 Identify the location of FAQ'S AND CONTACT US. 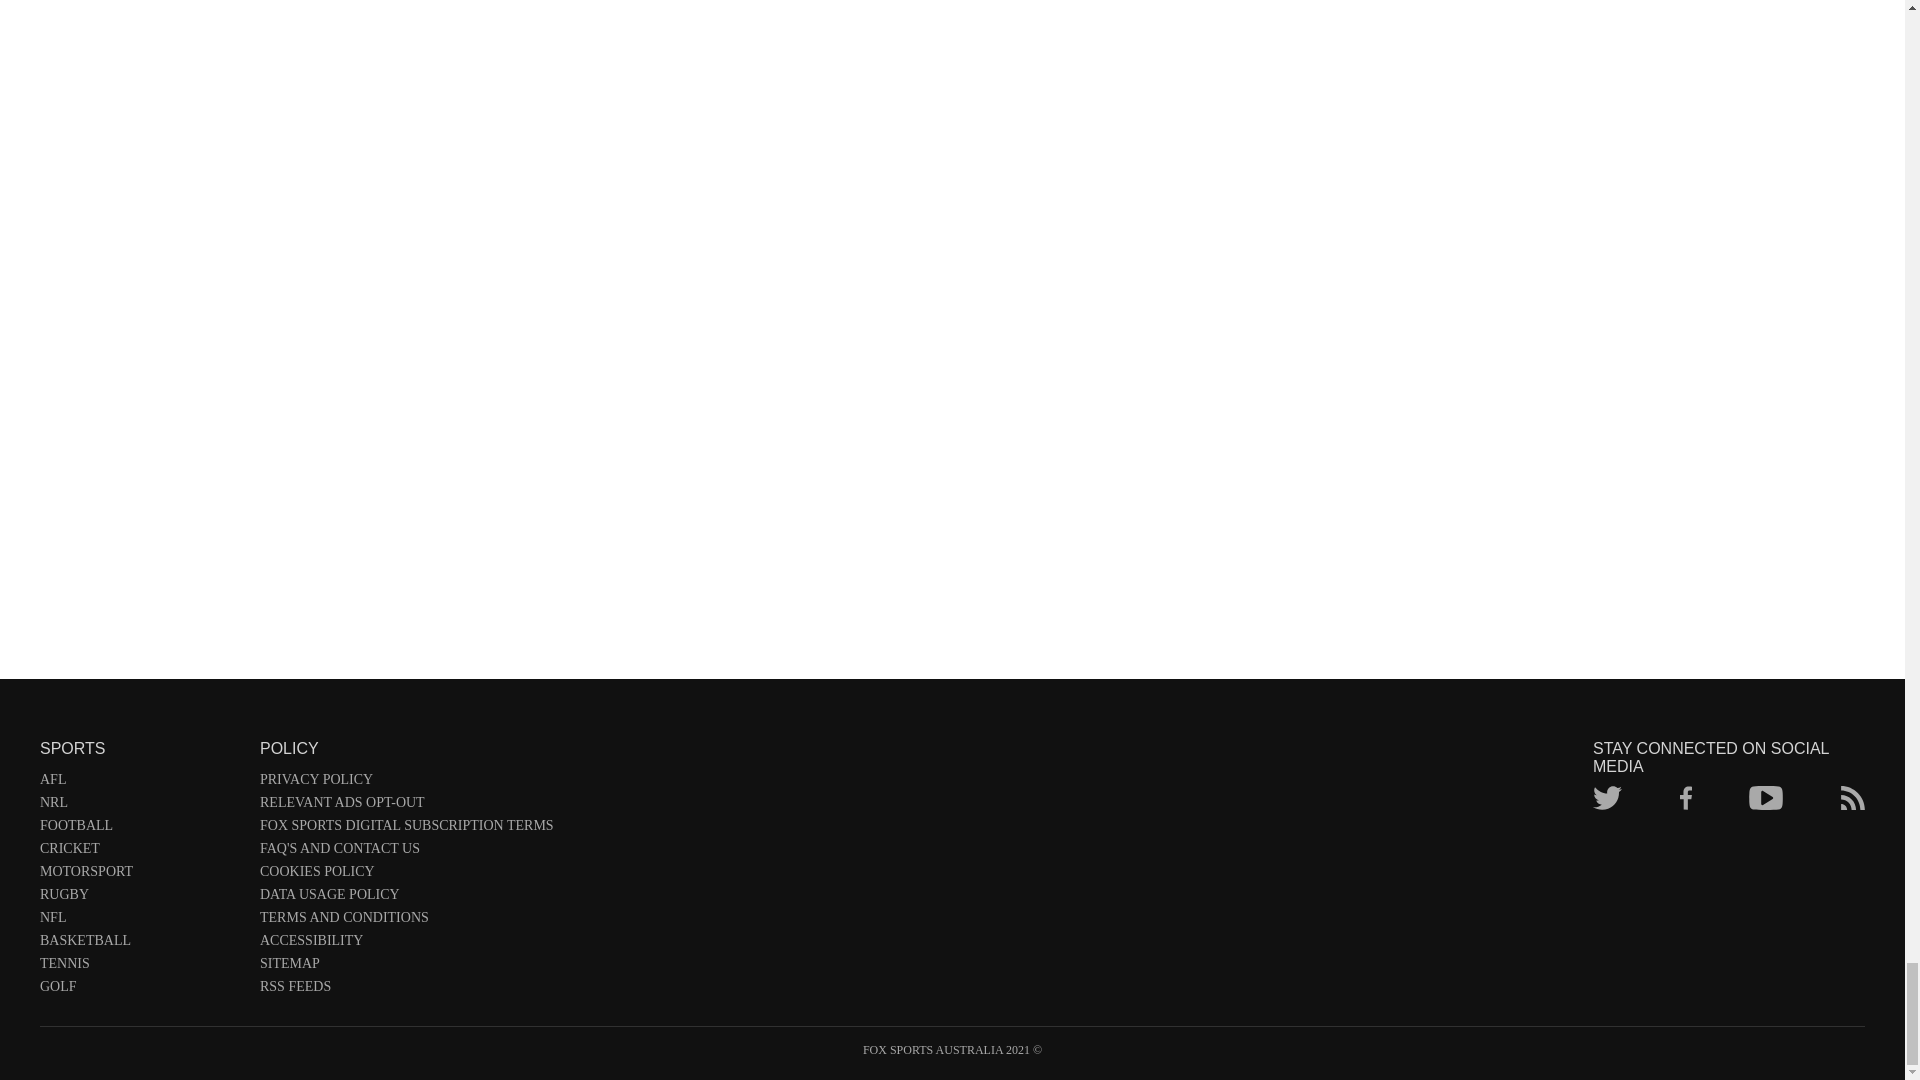
(406, 852).